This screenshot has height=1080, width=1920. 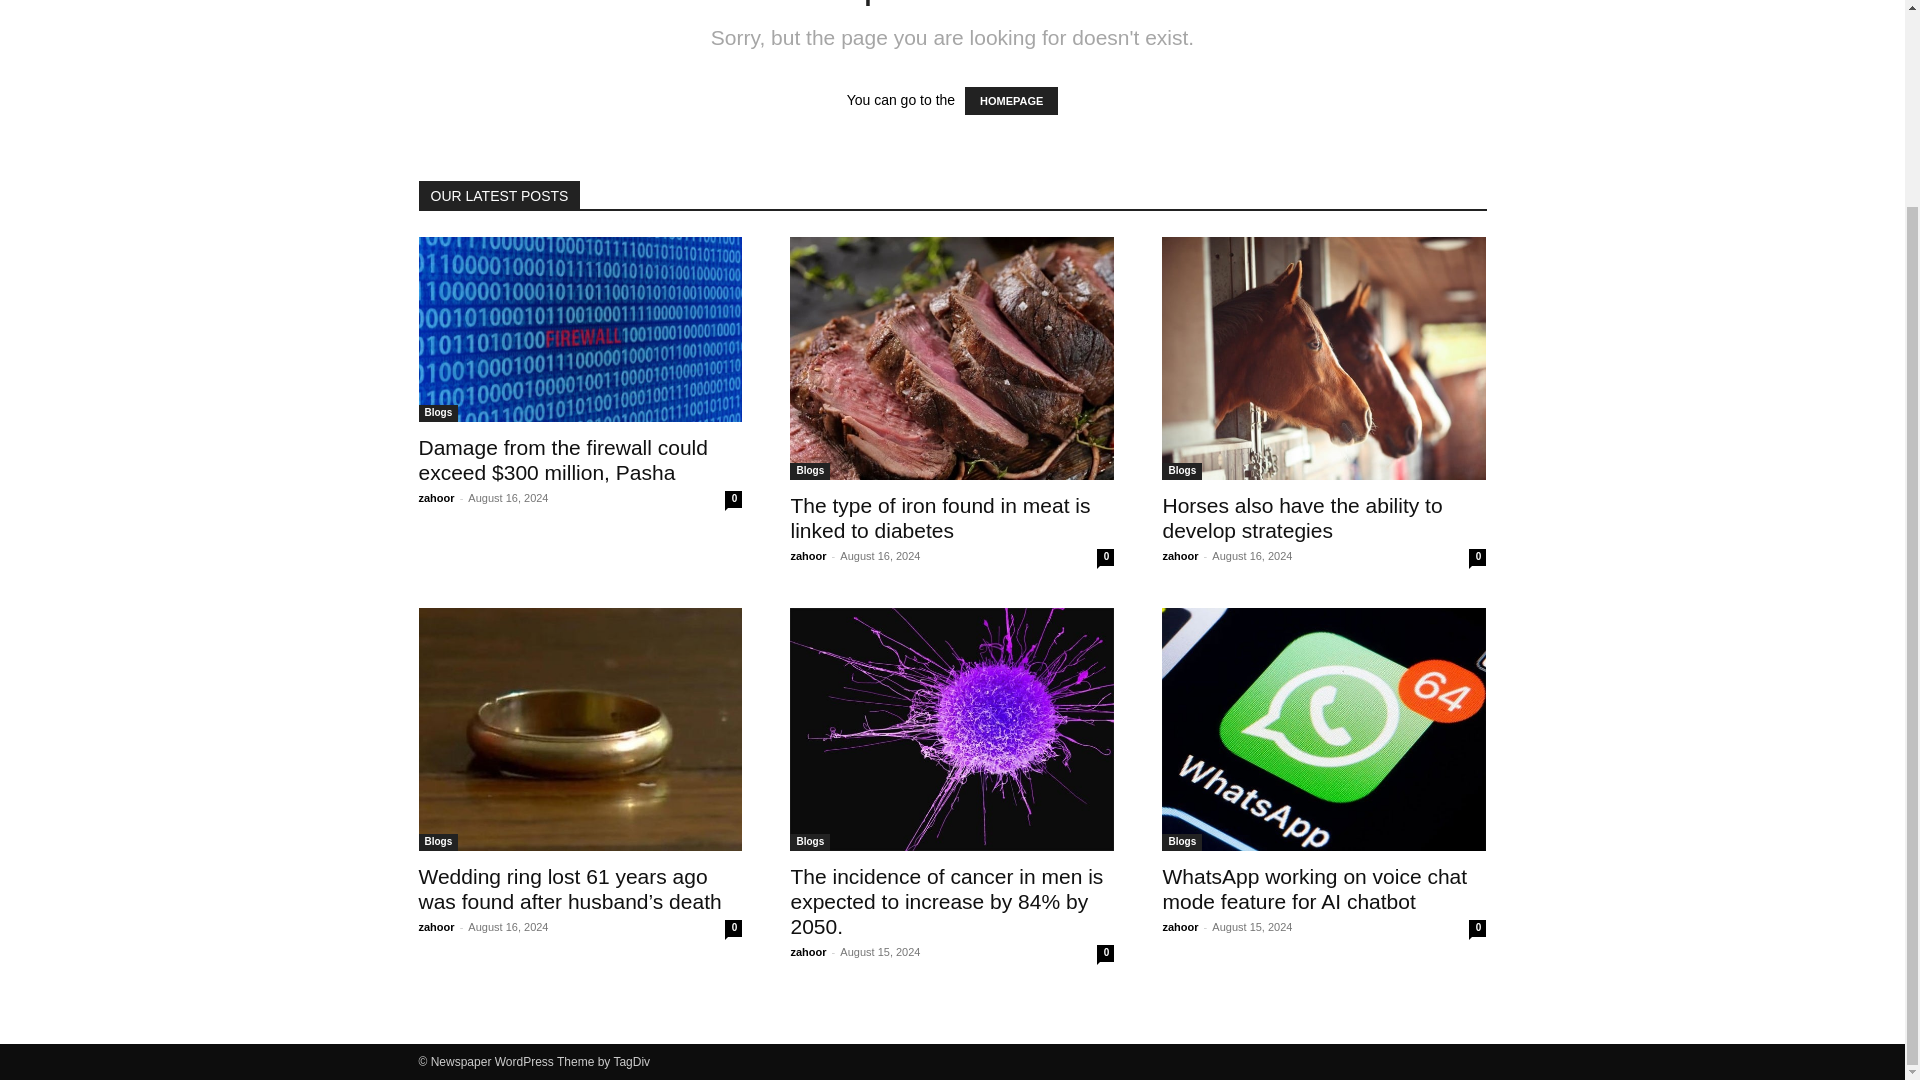 I want to click on WhatsApp working on voice chat mode feature for AI chatbot, so click(x=1314, y=888).